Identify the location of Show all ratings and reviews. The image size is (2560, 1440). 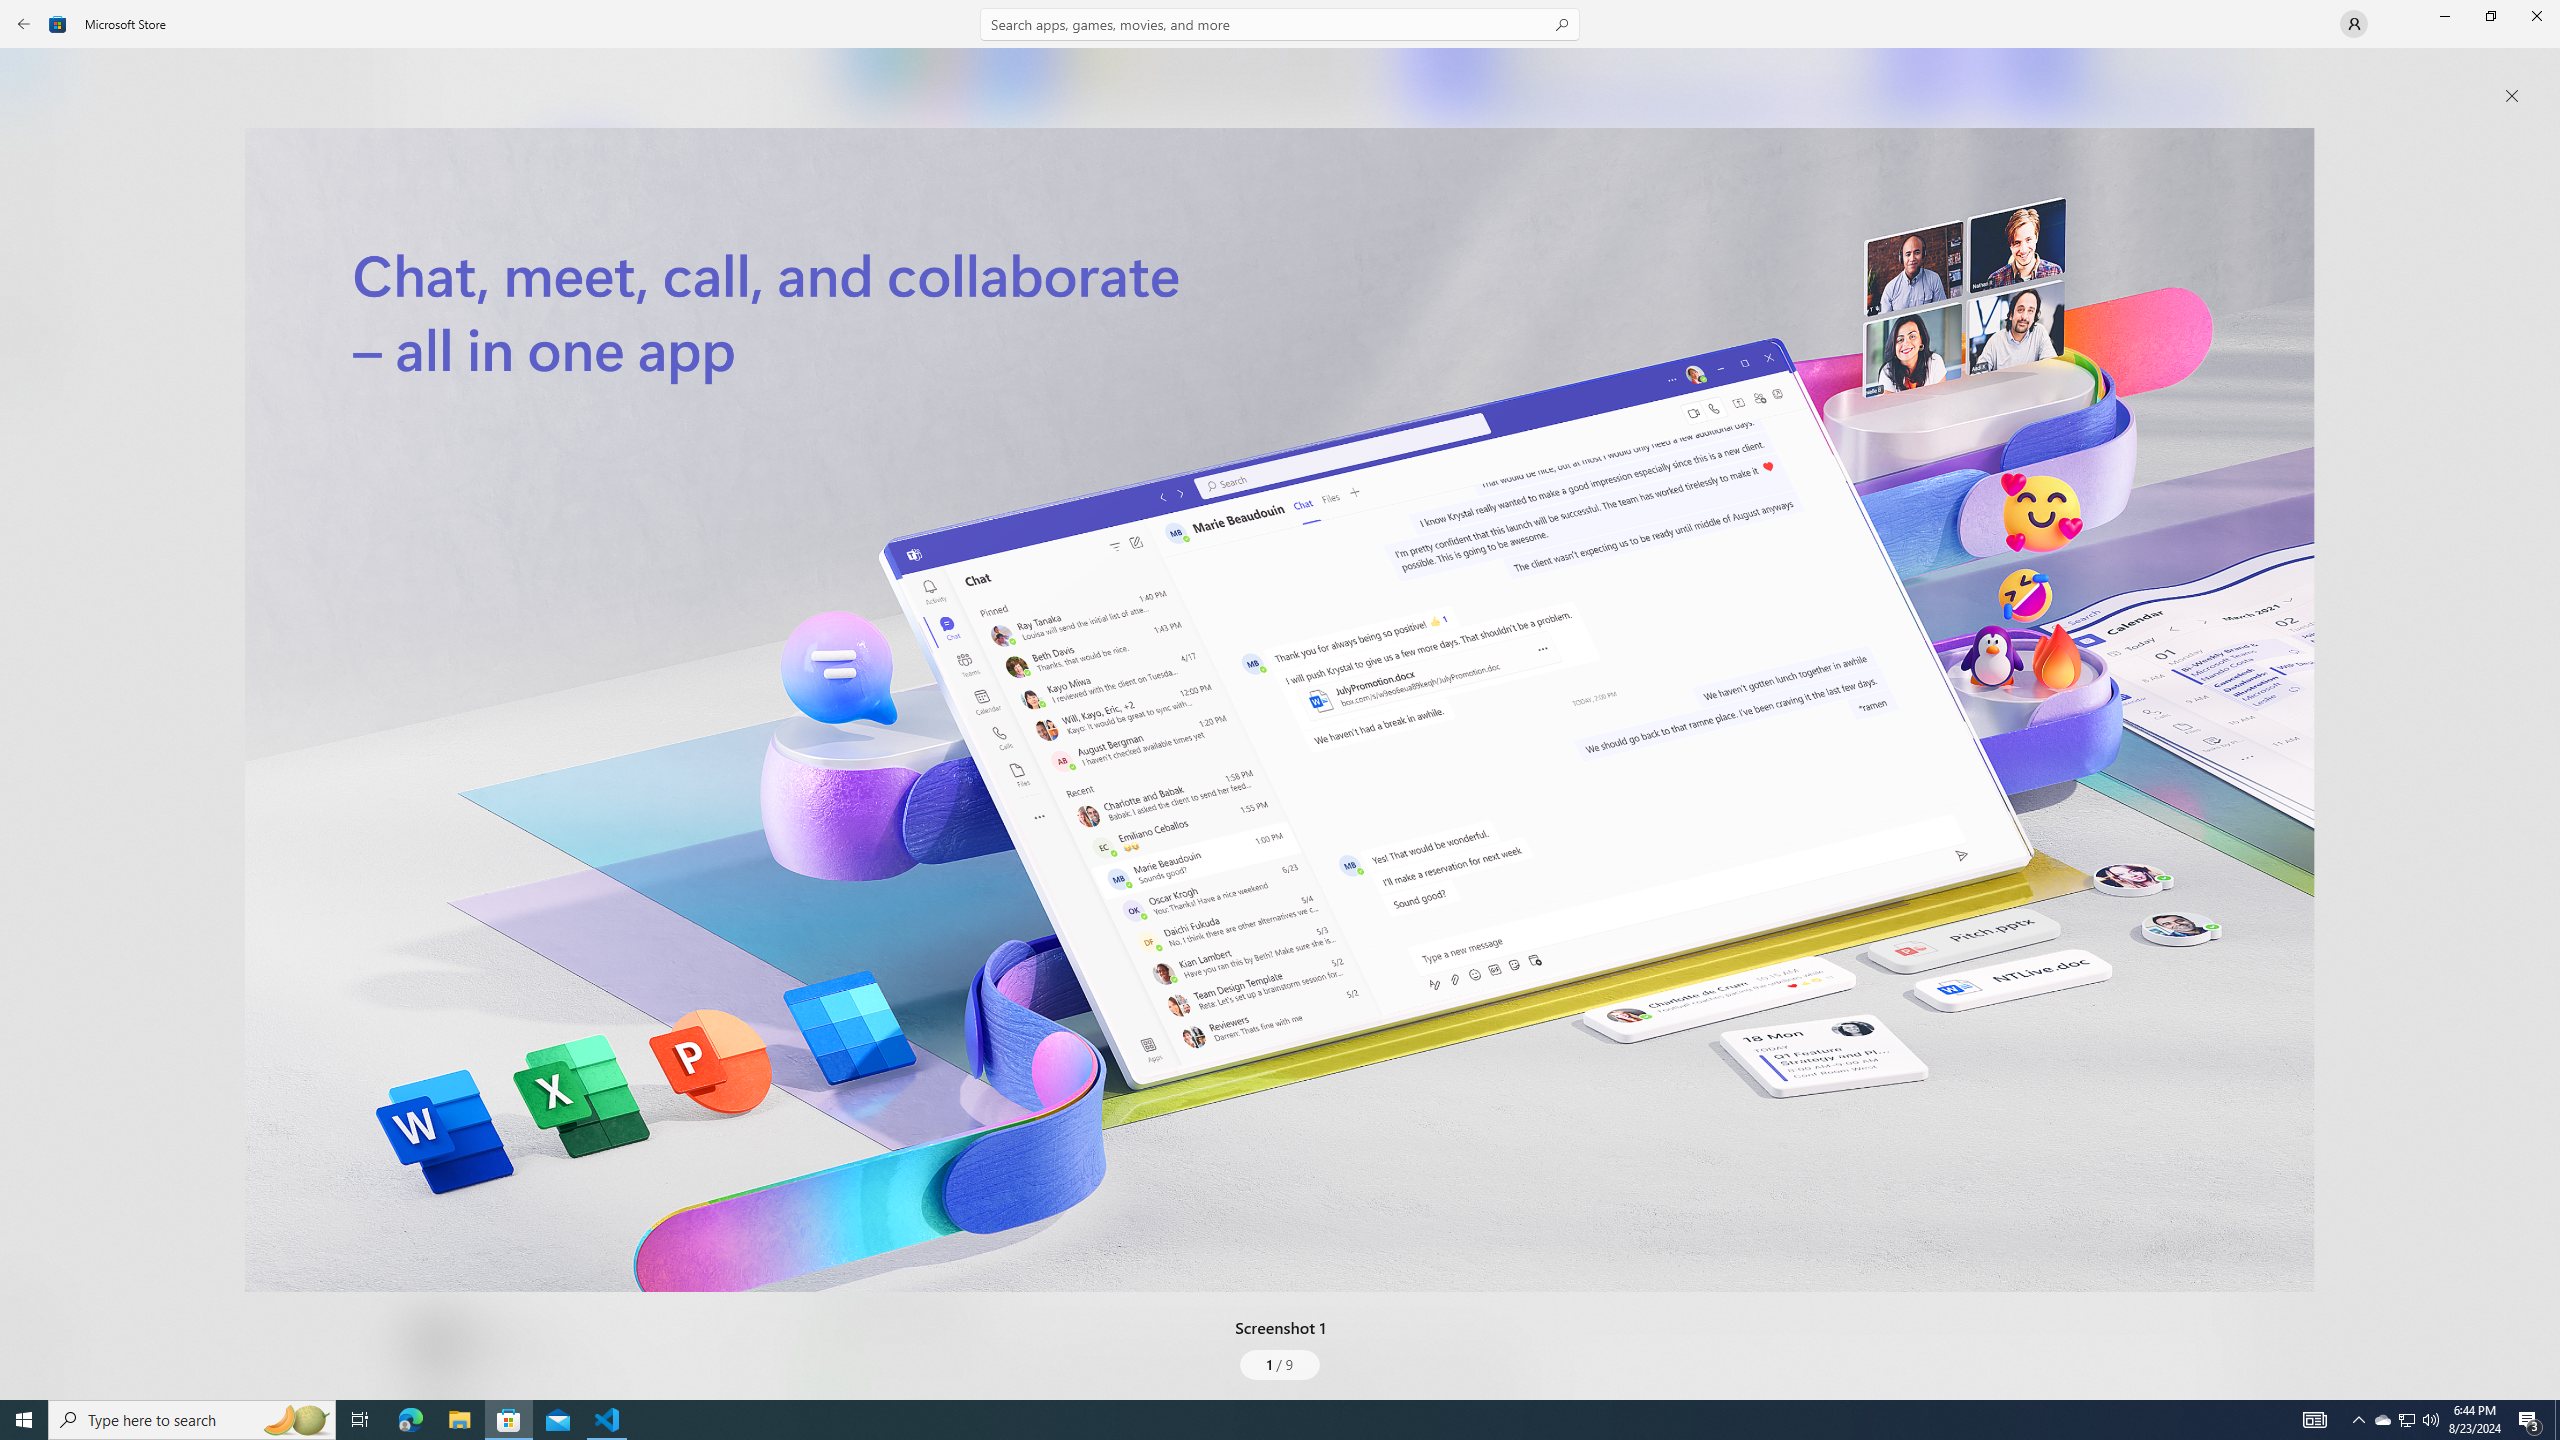
(2205, 496).